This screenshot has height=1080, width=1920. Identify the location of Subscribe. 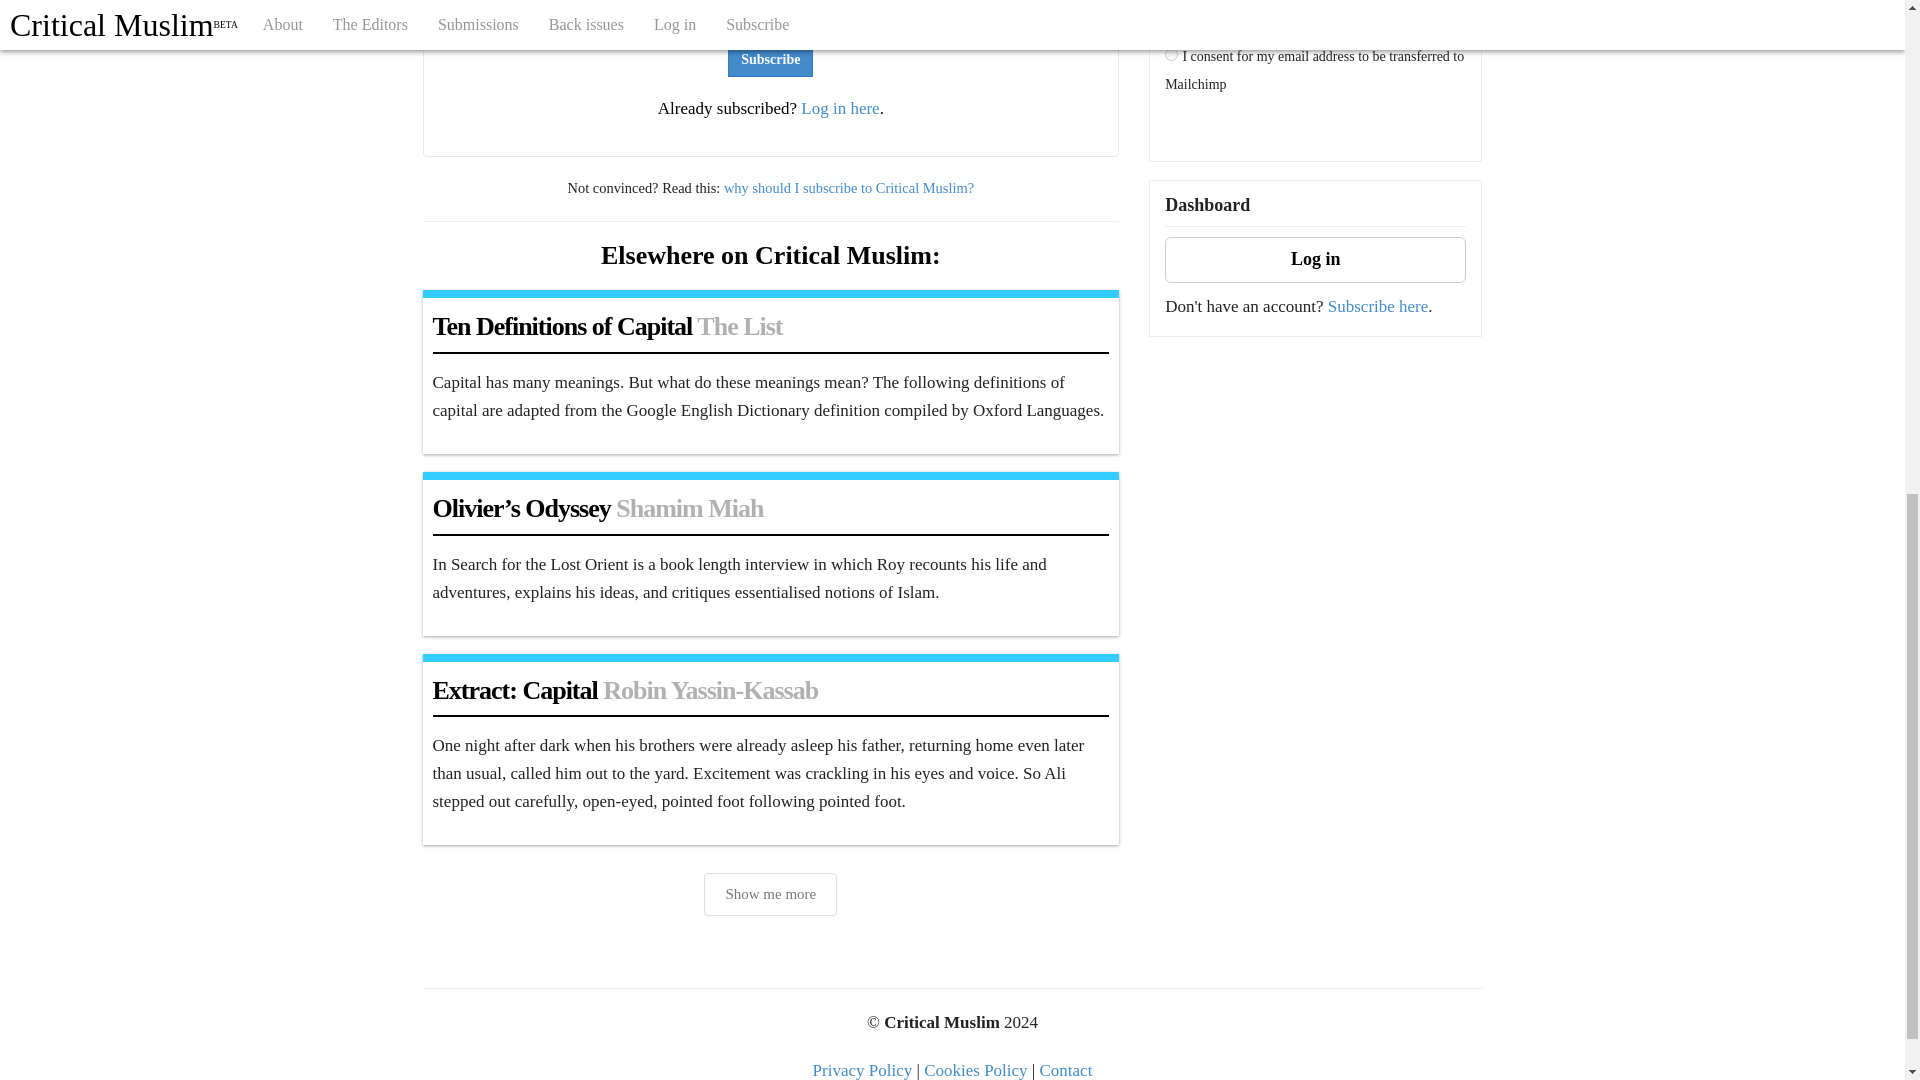
(770, 60).